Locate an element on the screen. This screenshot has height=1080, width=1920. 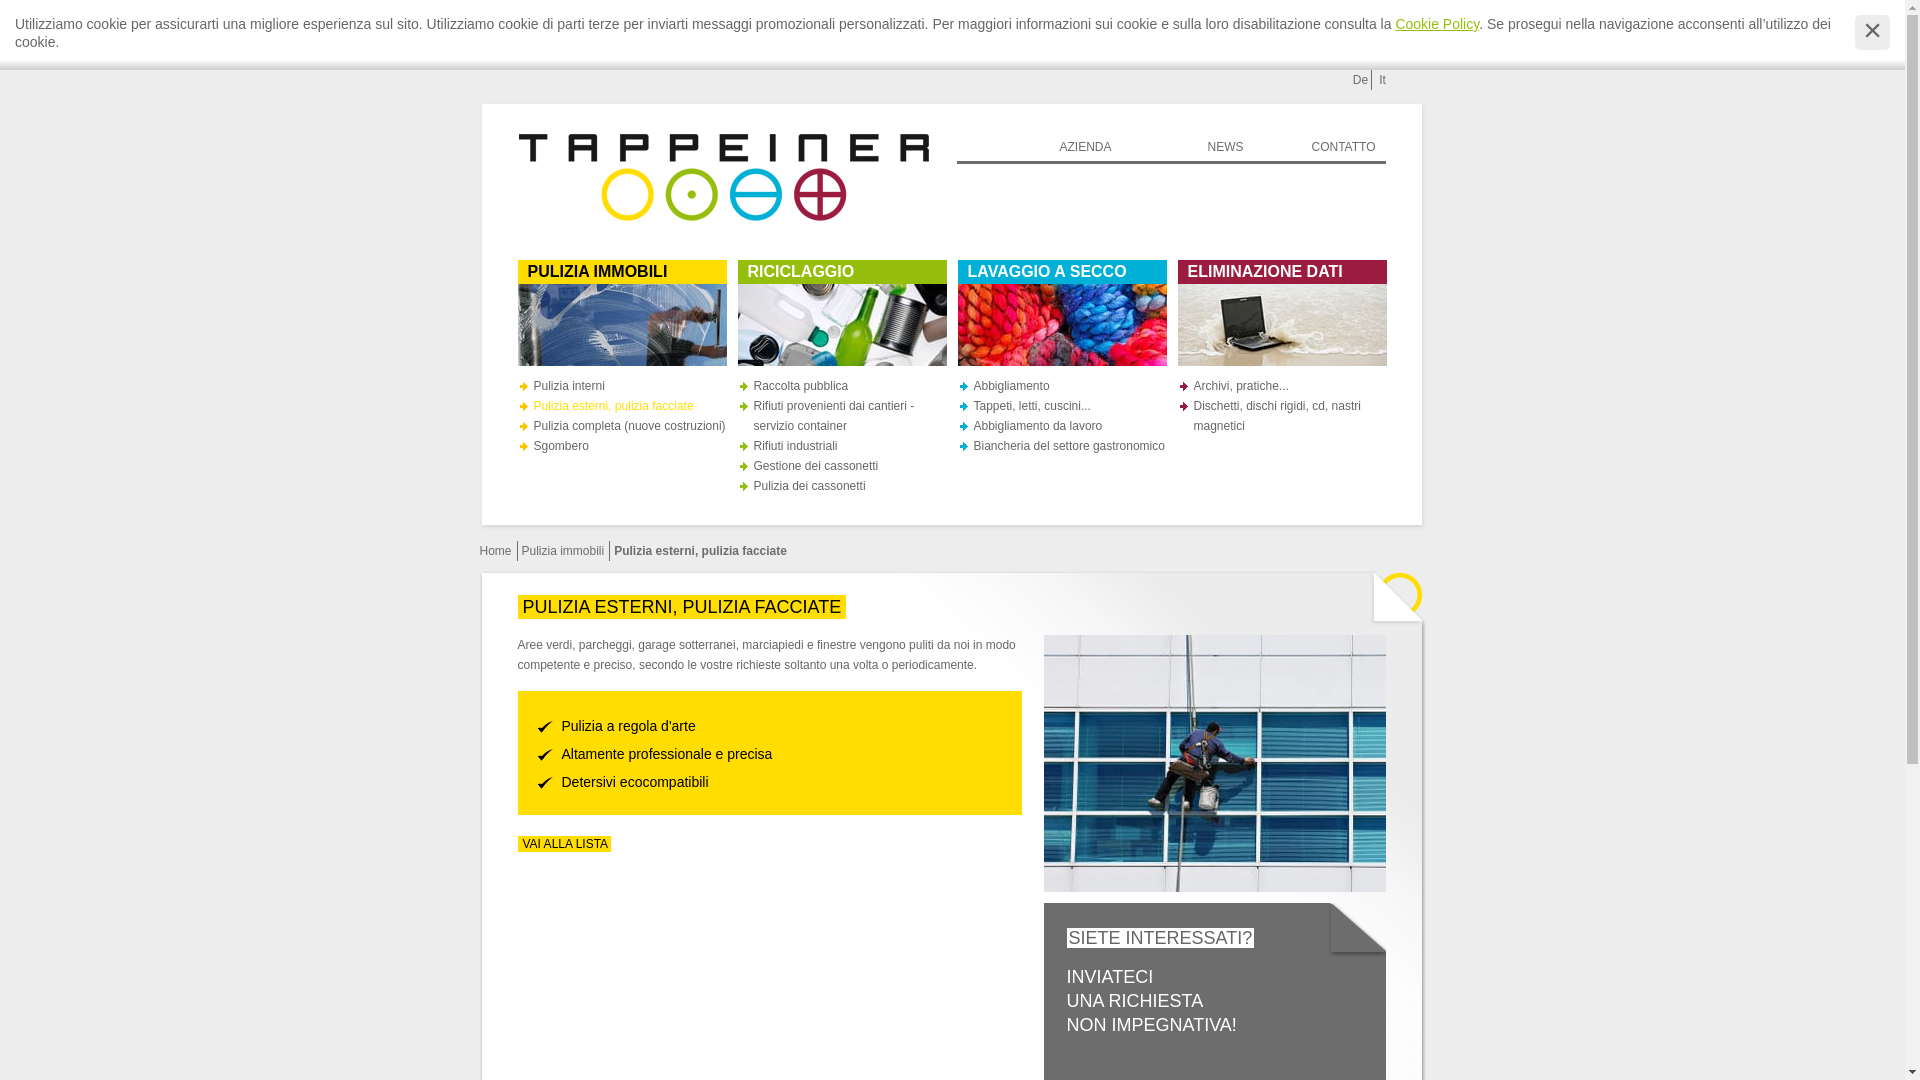
It is located at coordinates (1383, 80).